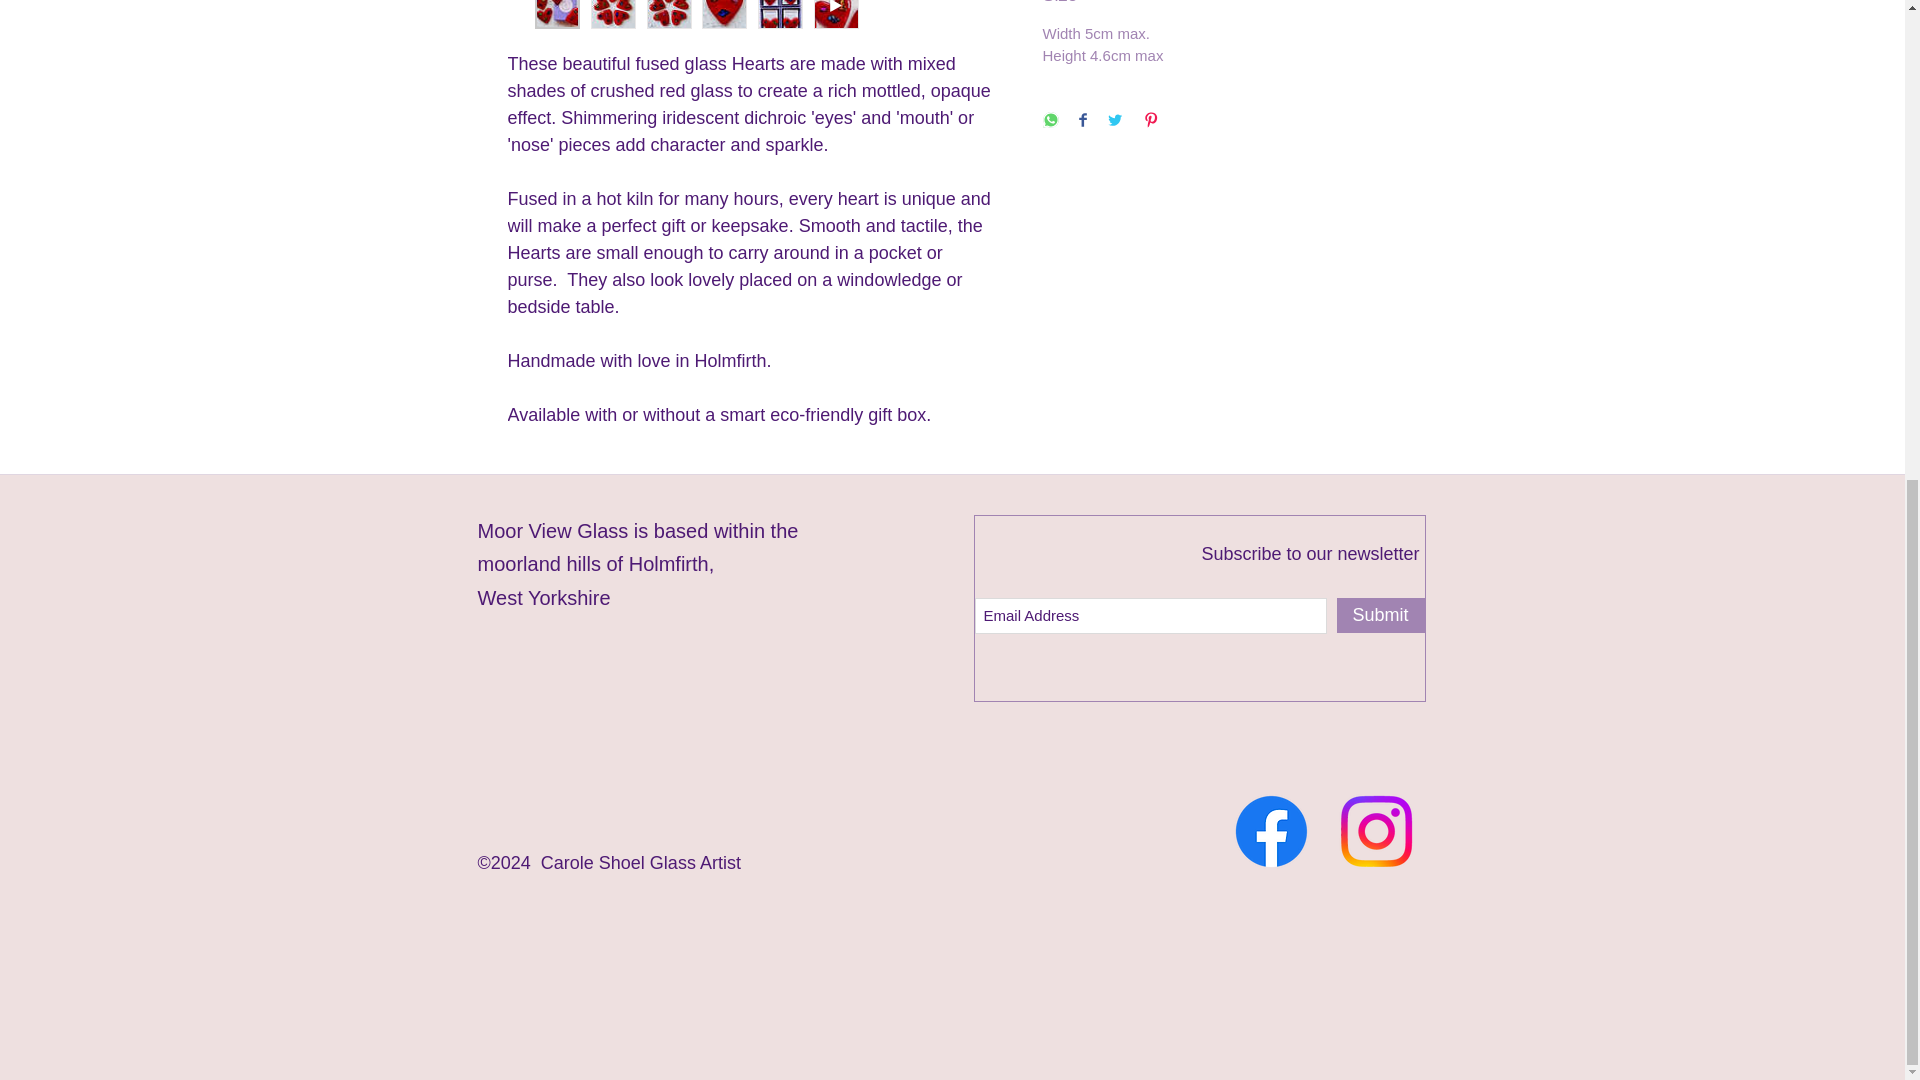 The height and width of the screenshot is (1080, 1920). What do you see at coordinates (1380, 615) in the screenshot?
I see `Submit` at bounding box center [1380, 615].